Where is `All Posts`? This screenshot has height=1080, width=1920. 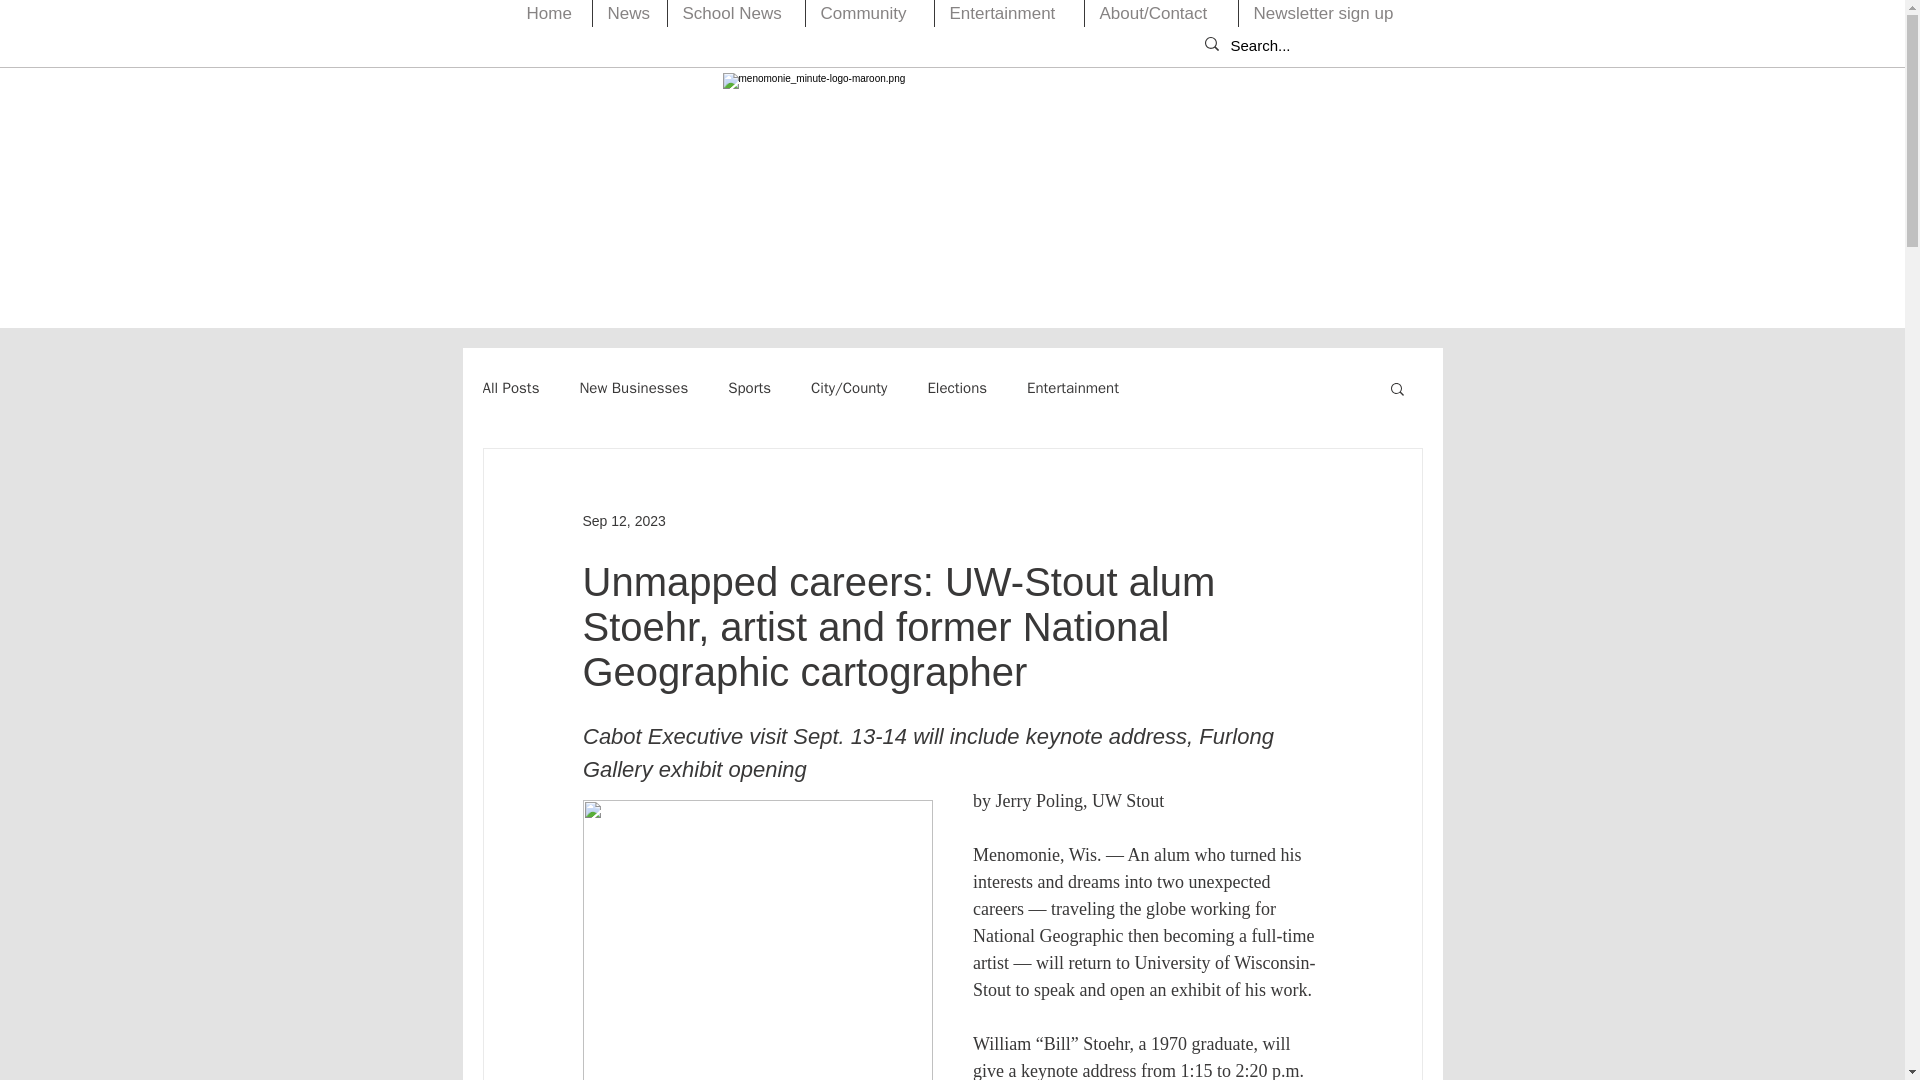
All Posts is located at coordinates (510, 388).